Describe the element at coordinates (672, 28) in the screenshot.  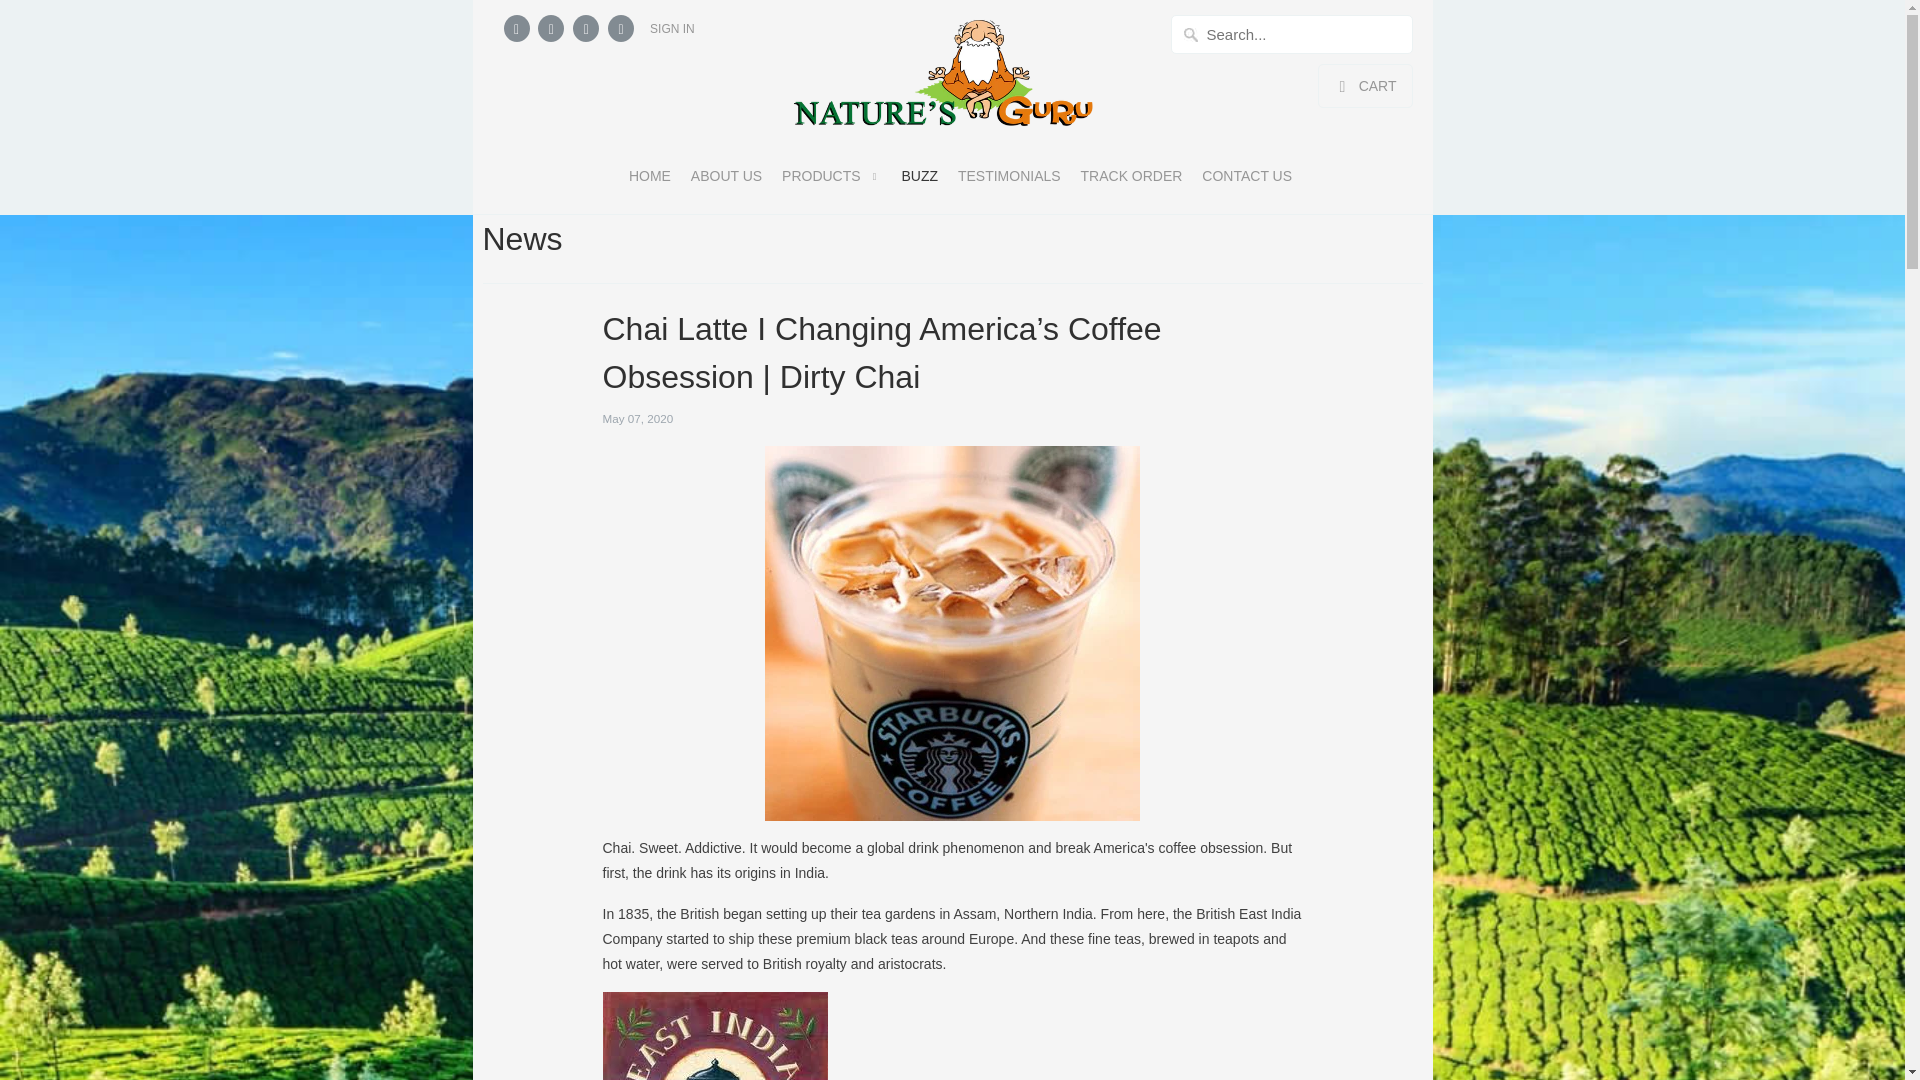
I see `SIGN IN` at that location.